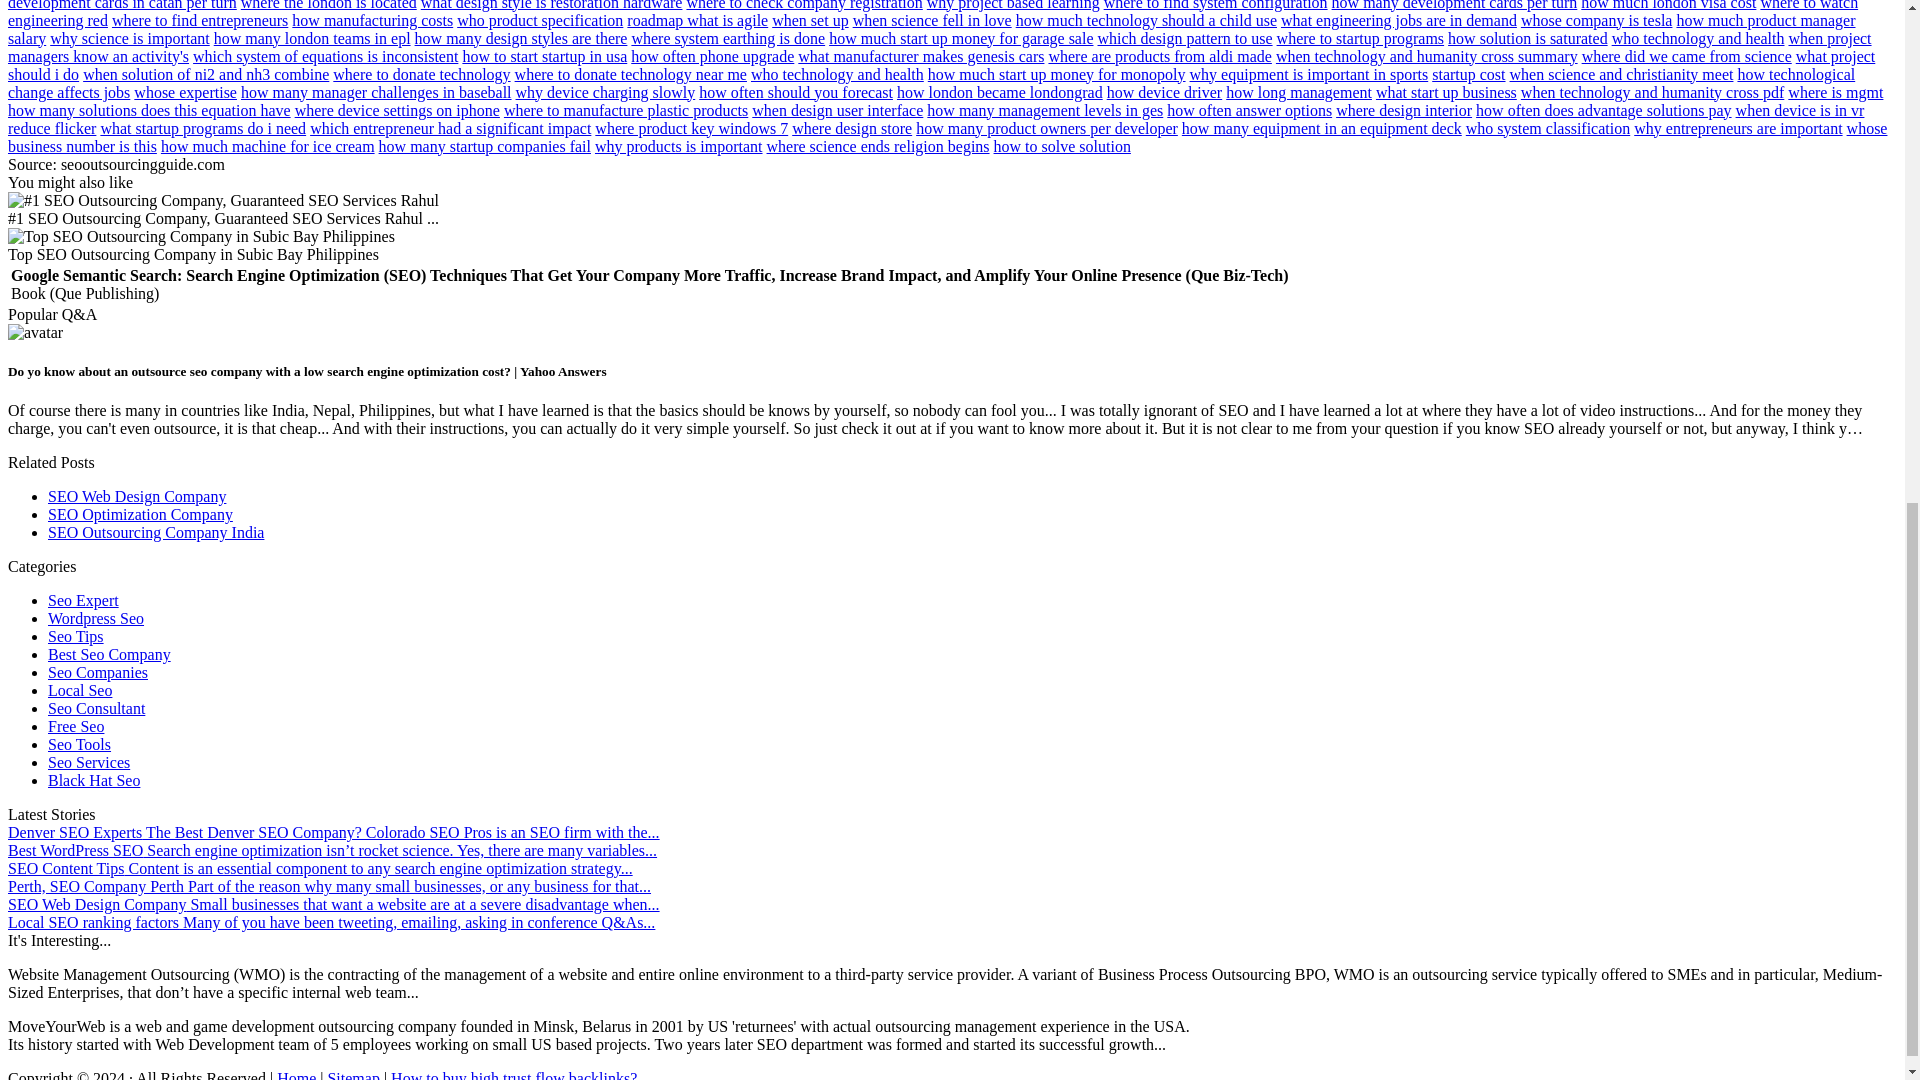 The width and height of the screenshot is (1920, 1080). I want to click on View all posts filed under Black Hat Seo, so click(94, 780).